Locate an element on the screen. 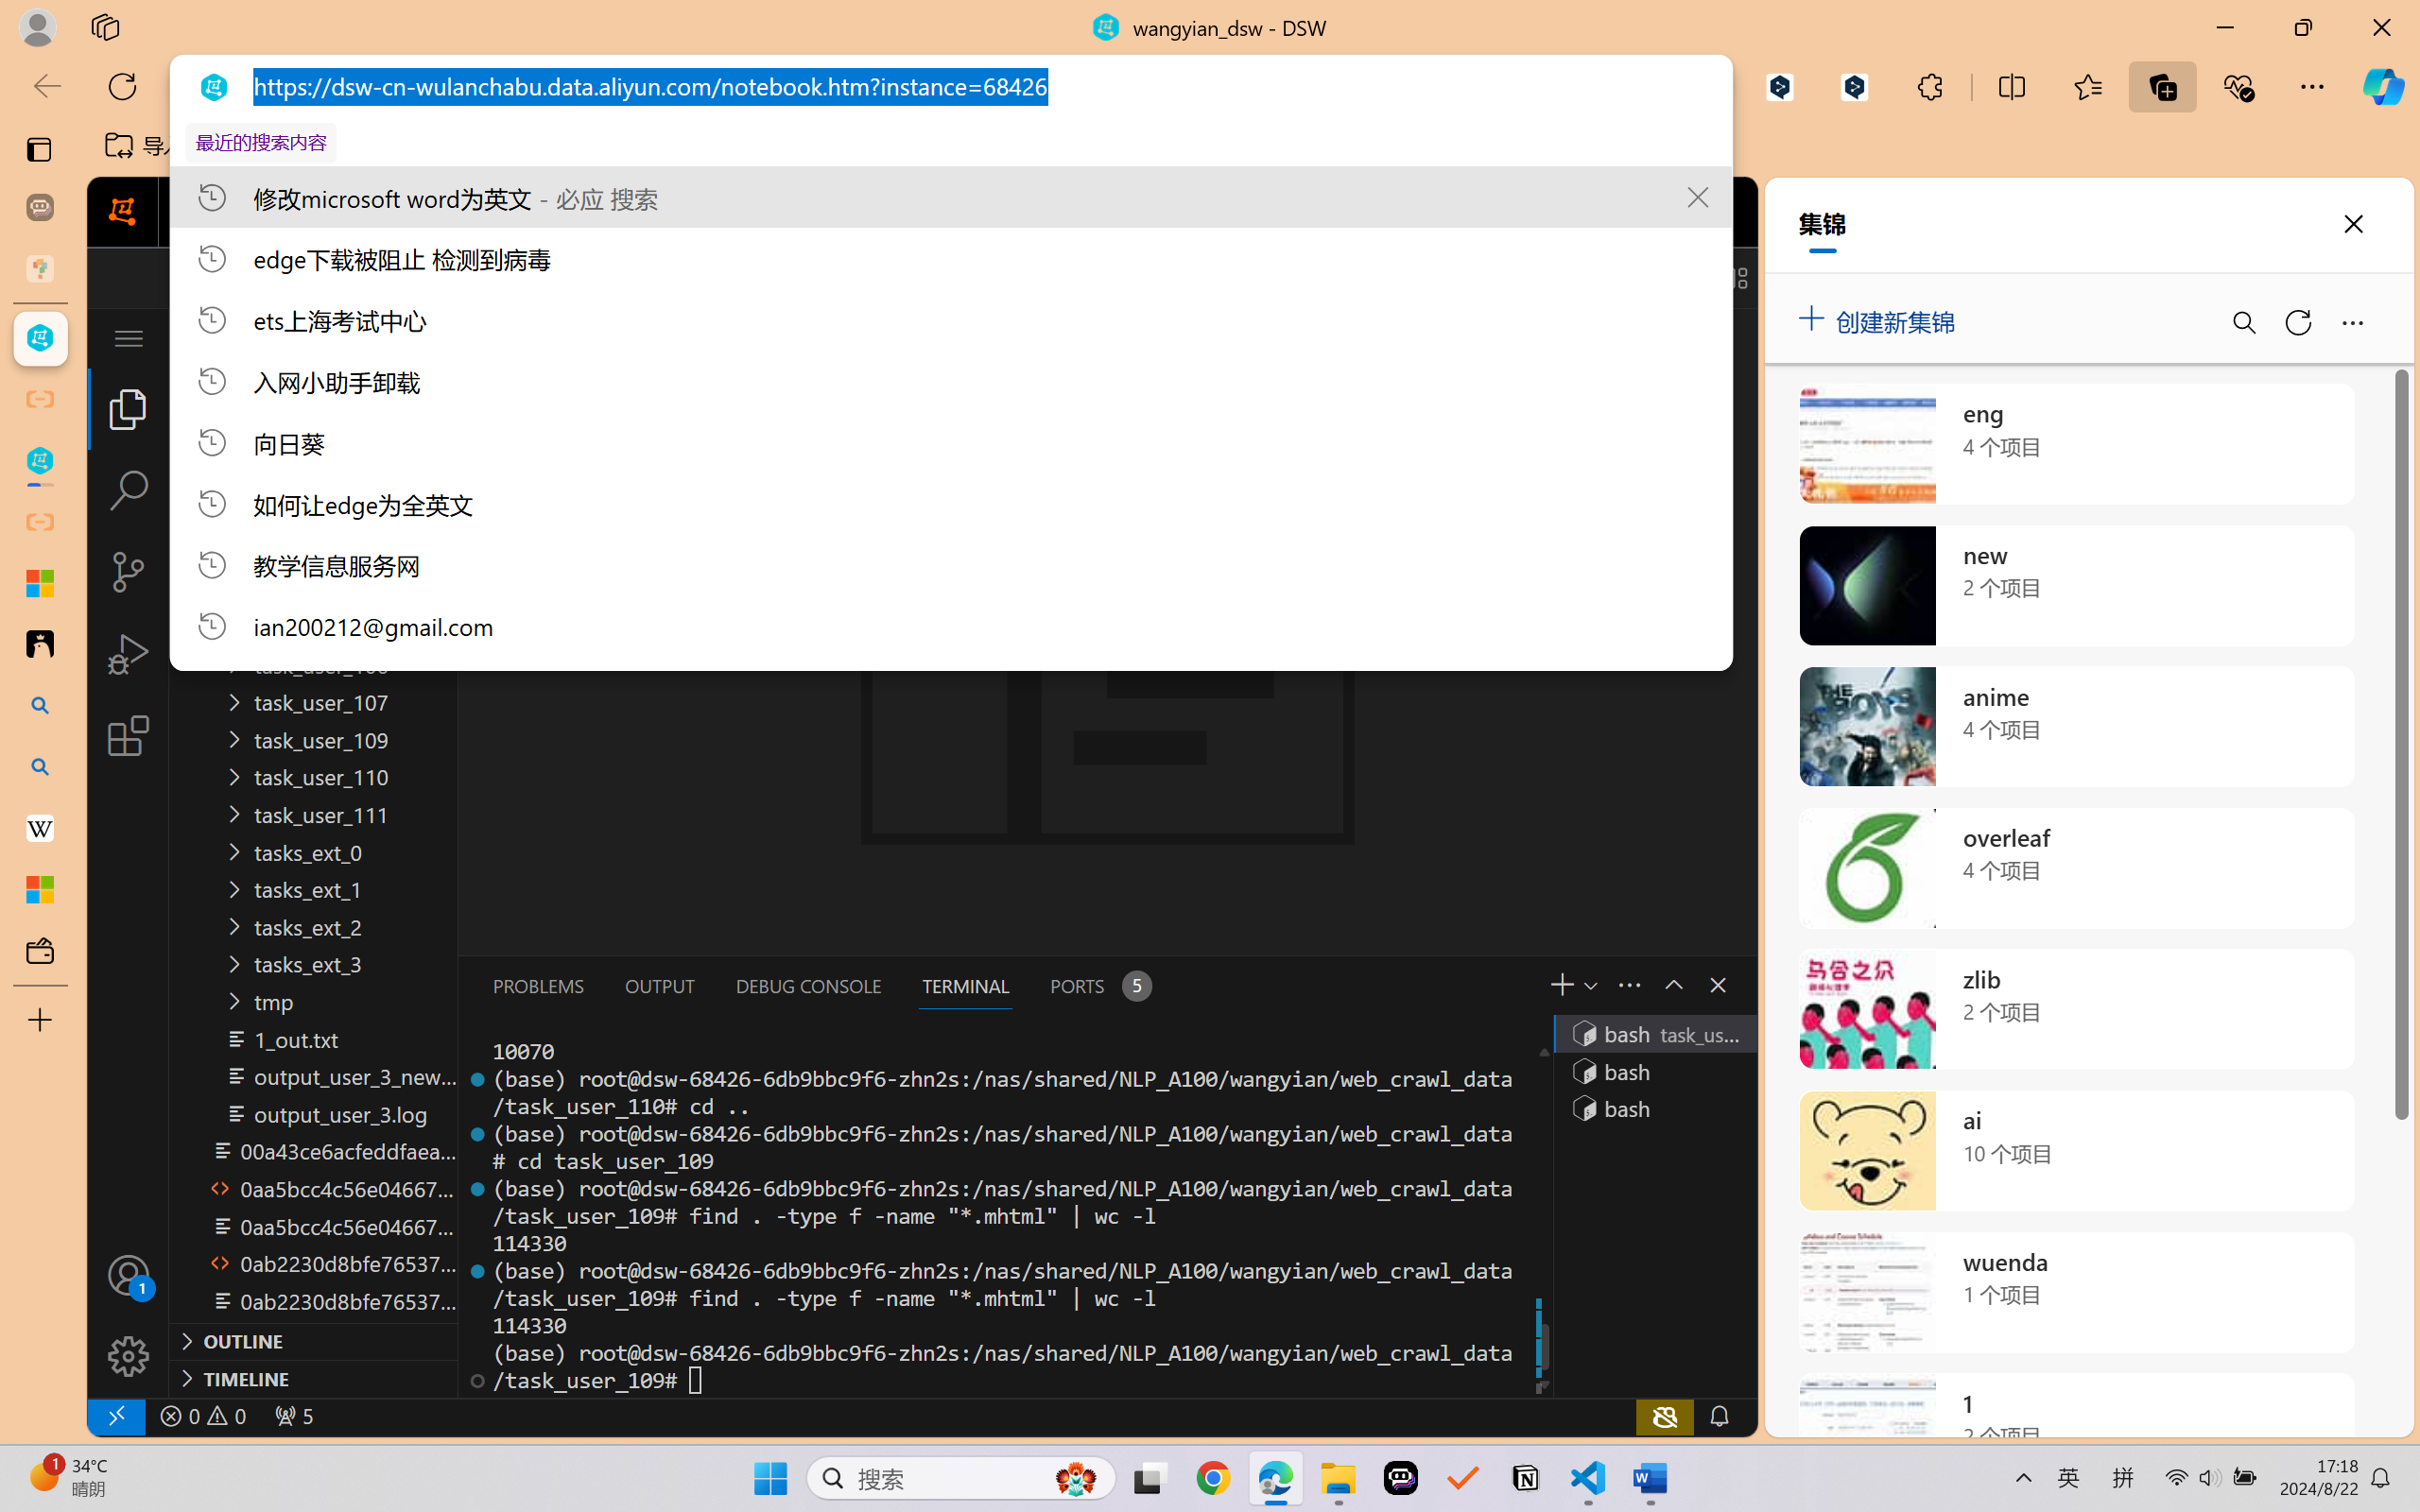  Source Control (Ctrl+Shift+G) is located at coordinates (129, 572).